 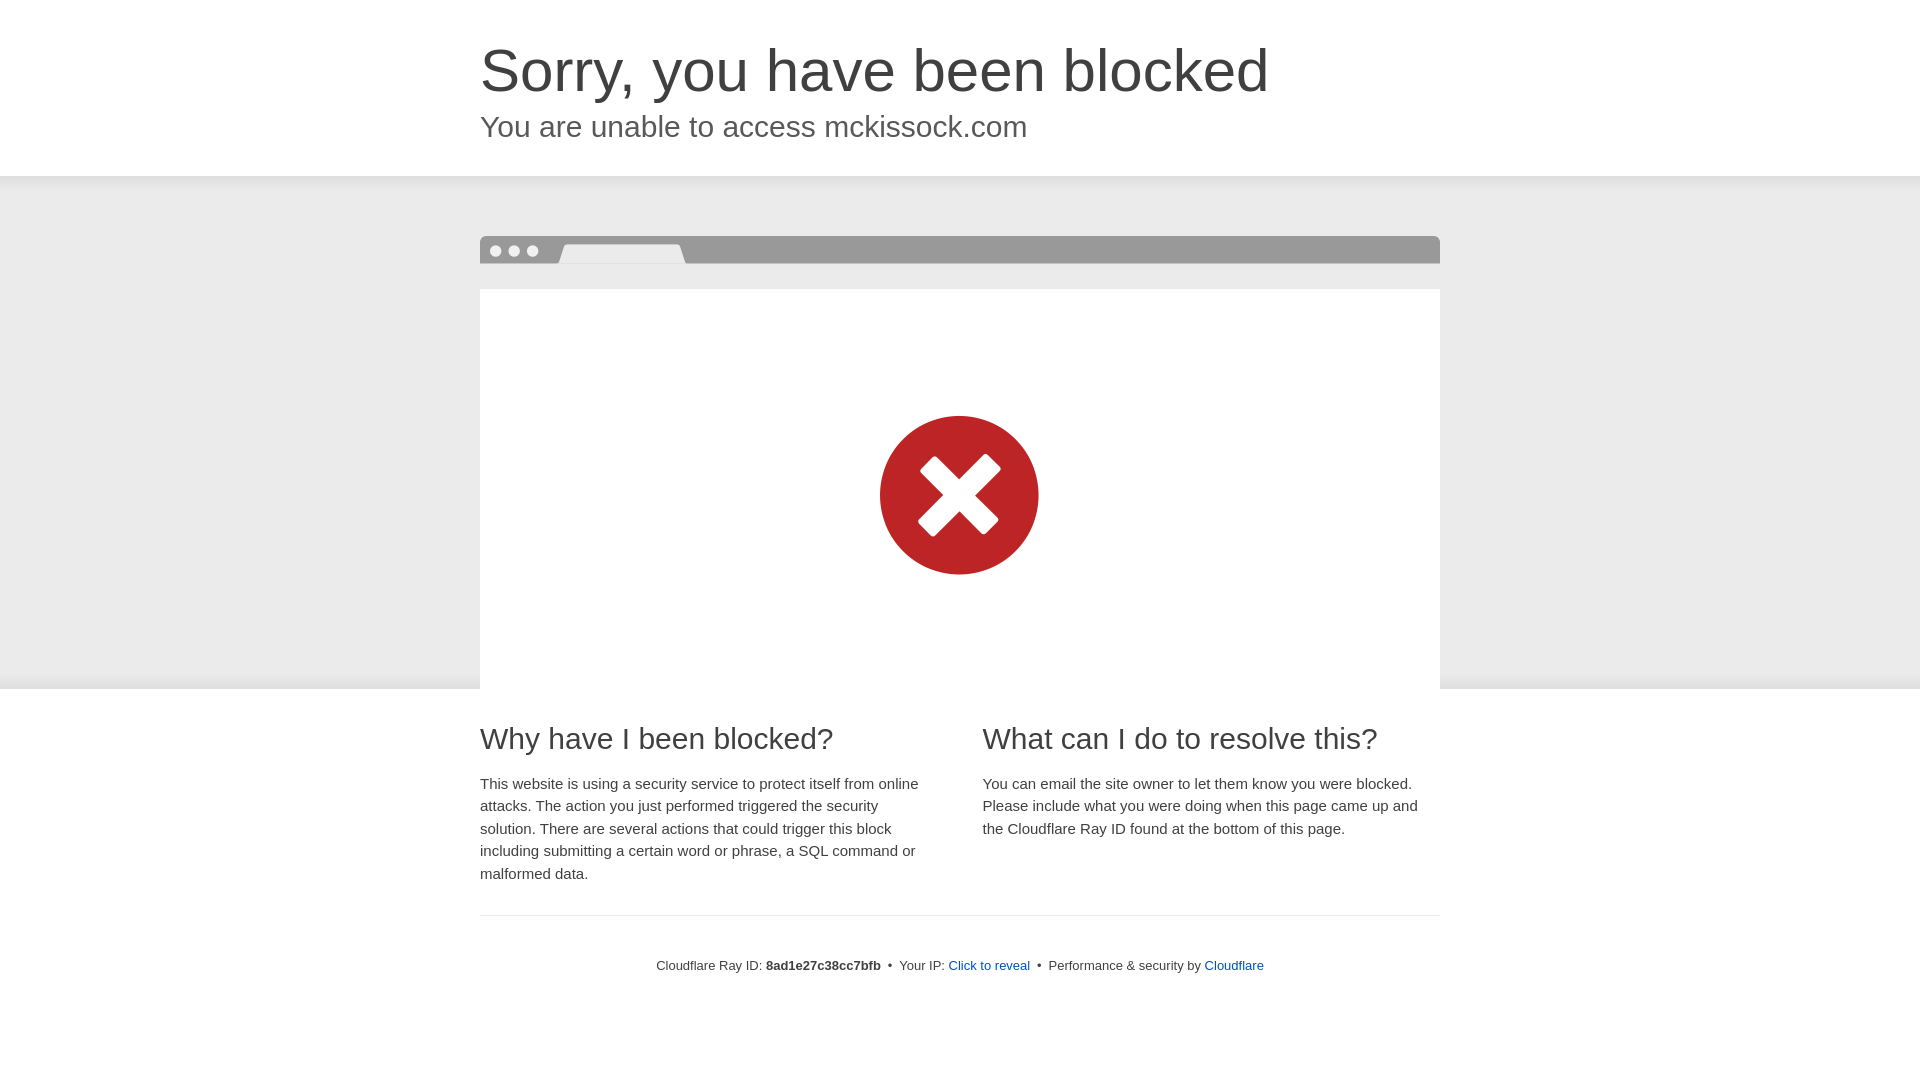 What do you see at coordinates (990, 966) in the screenshot?
I see `Click to reveal` at bounding box center [990, 966].